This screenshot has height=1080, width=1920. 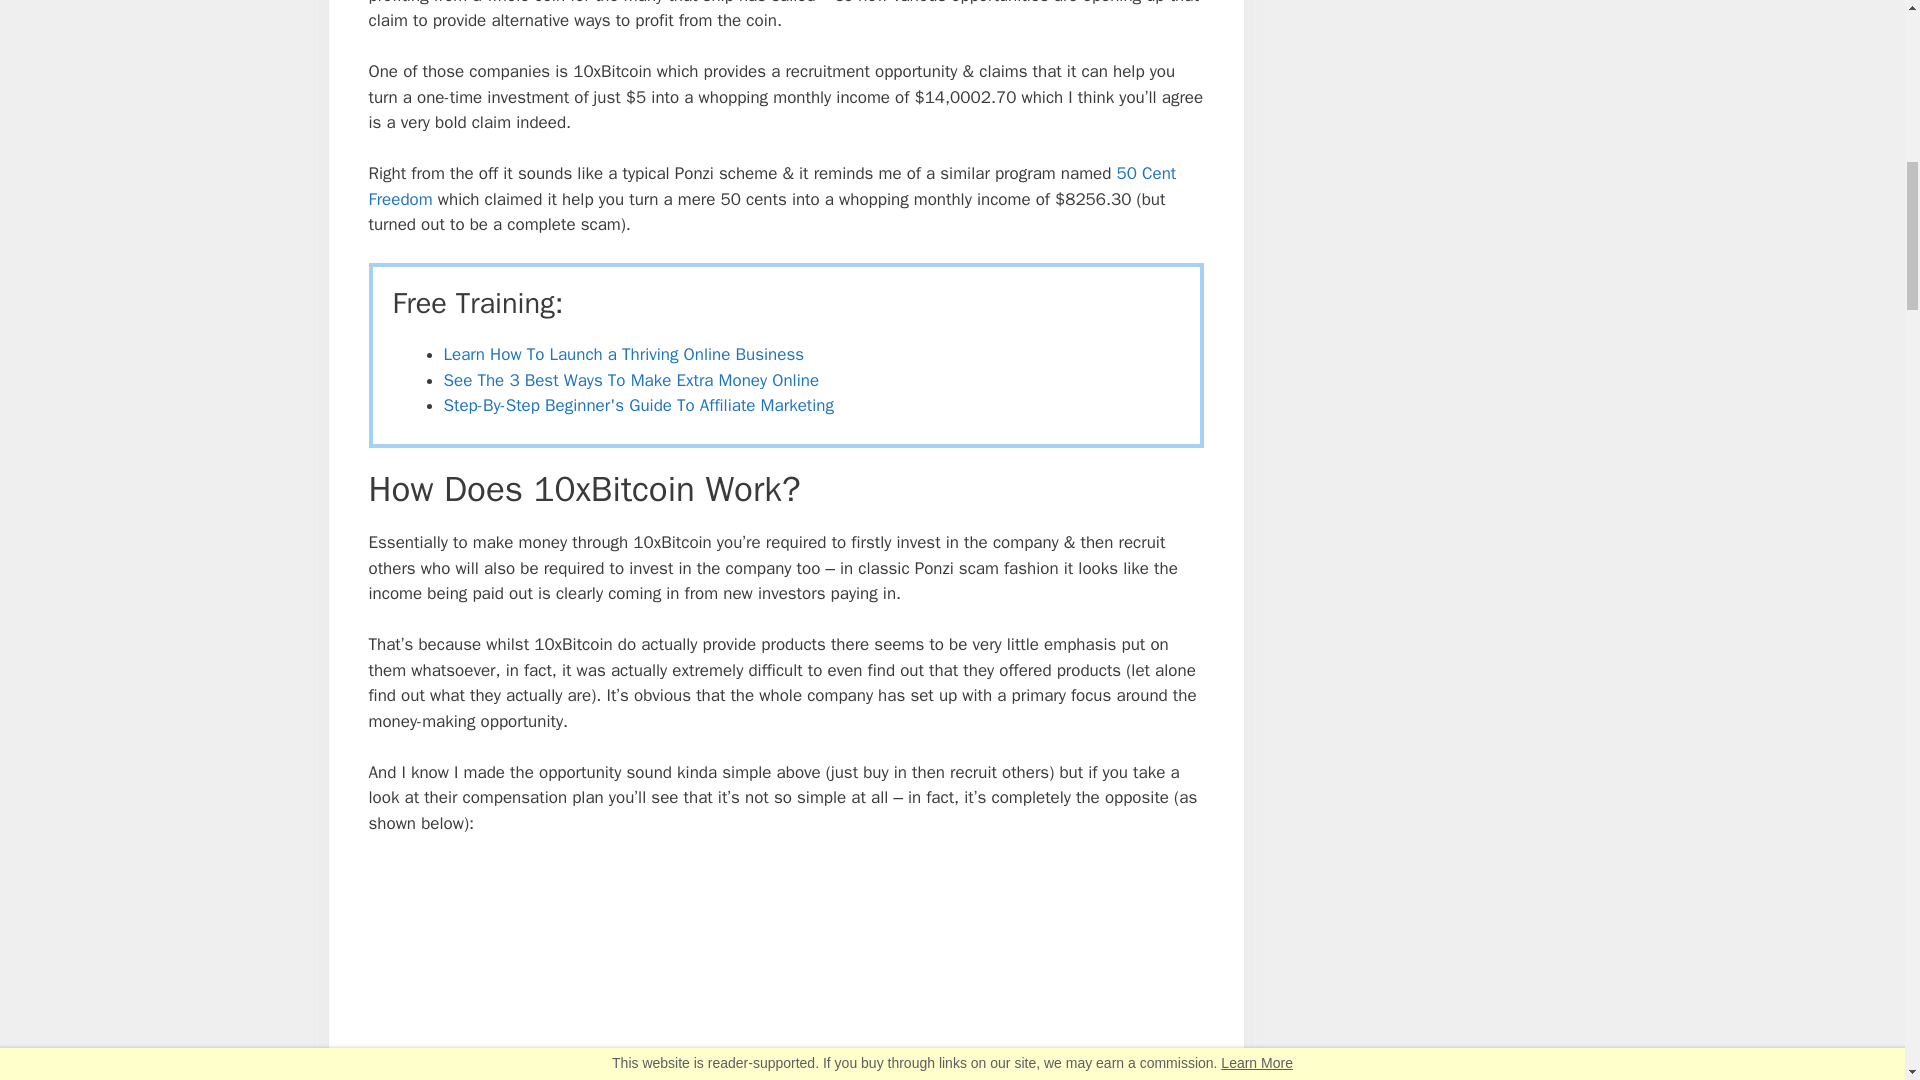 What do you see at coordinates (631, 380) in the screenshot?
I see `See The 3 Best Ways To Make Extra Money Online` at bounding box center [631, 380].